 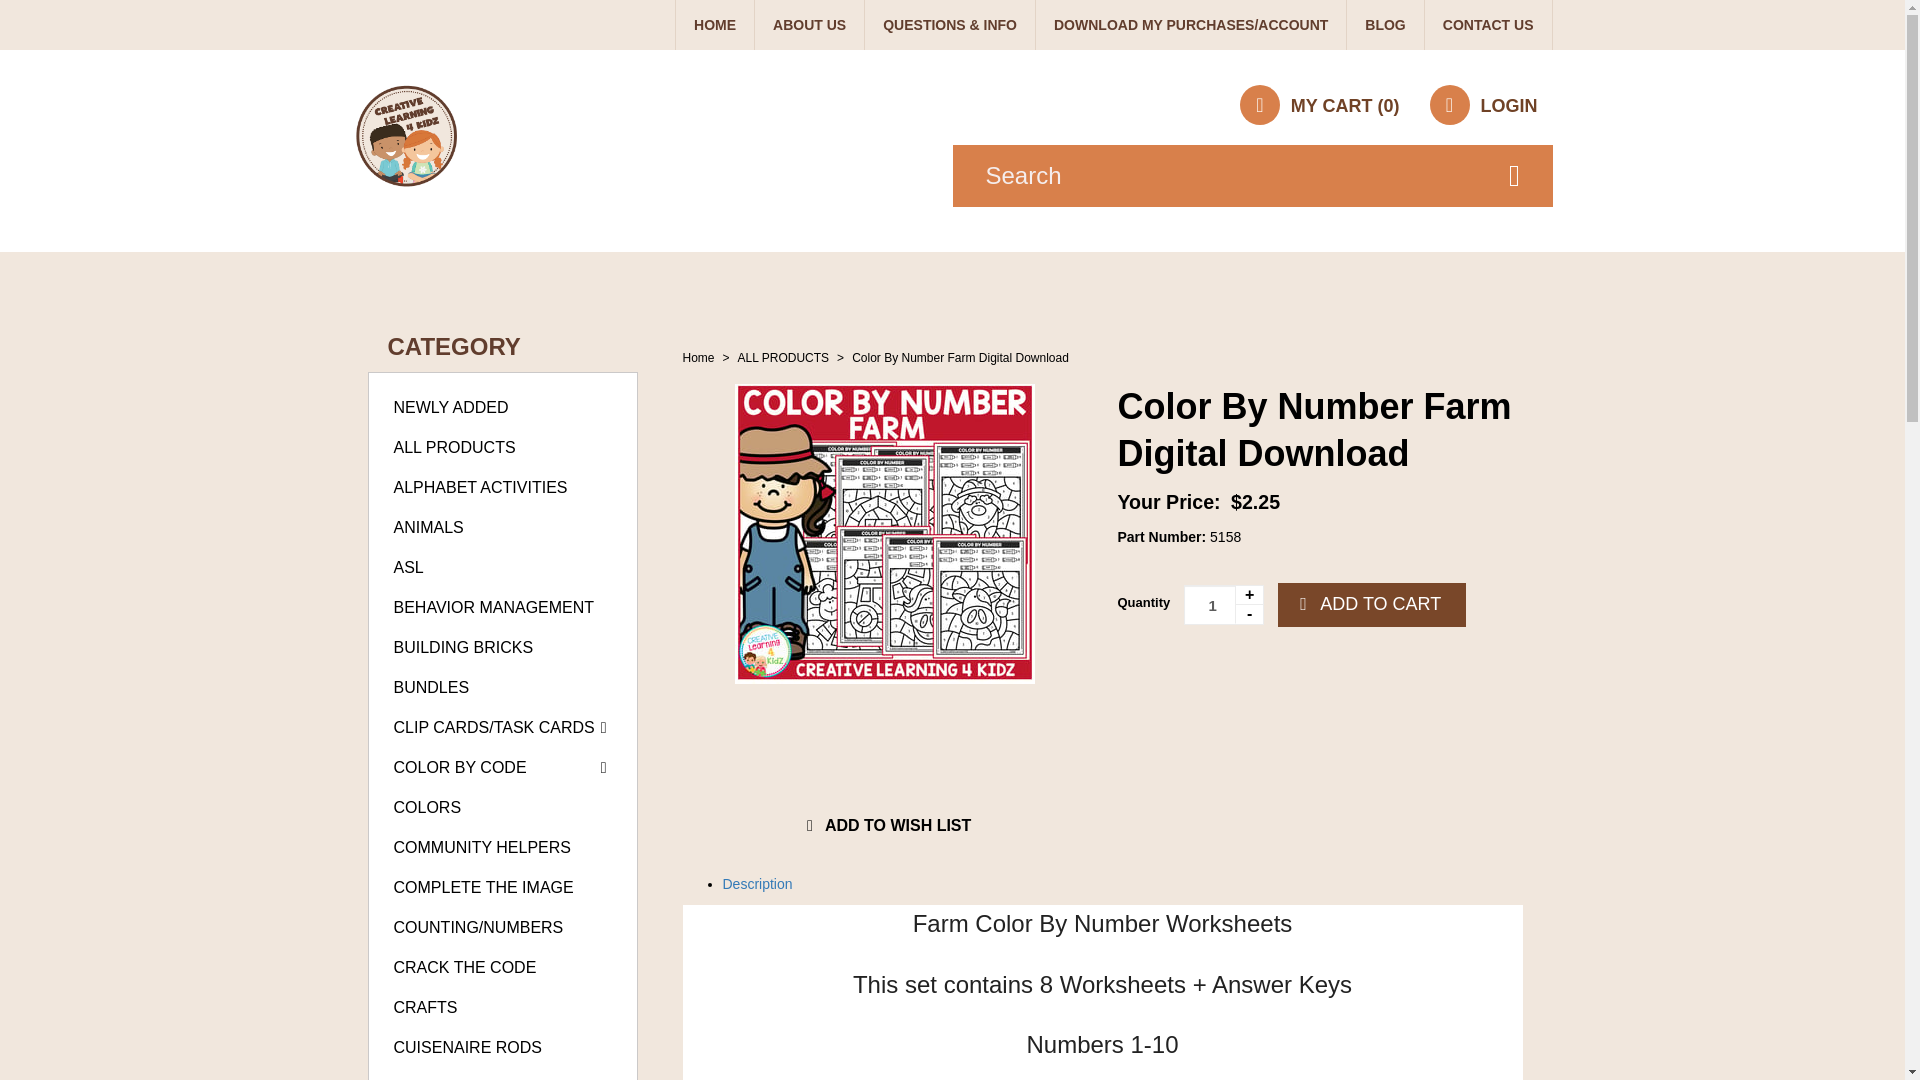 What do you see at coordinates (1482, 105) in the screenshot?
I see `LOGIN` at bounding box center [1482, 105].